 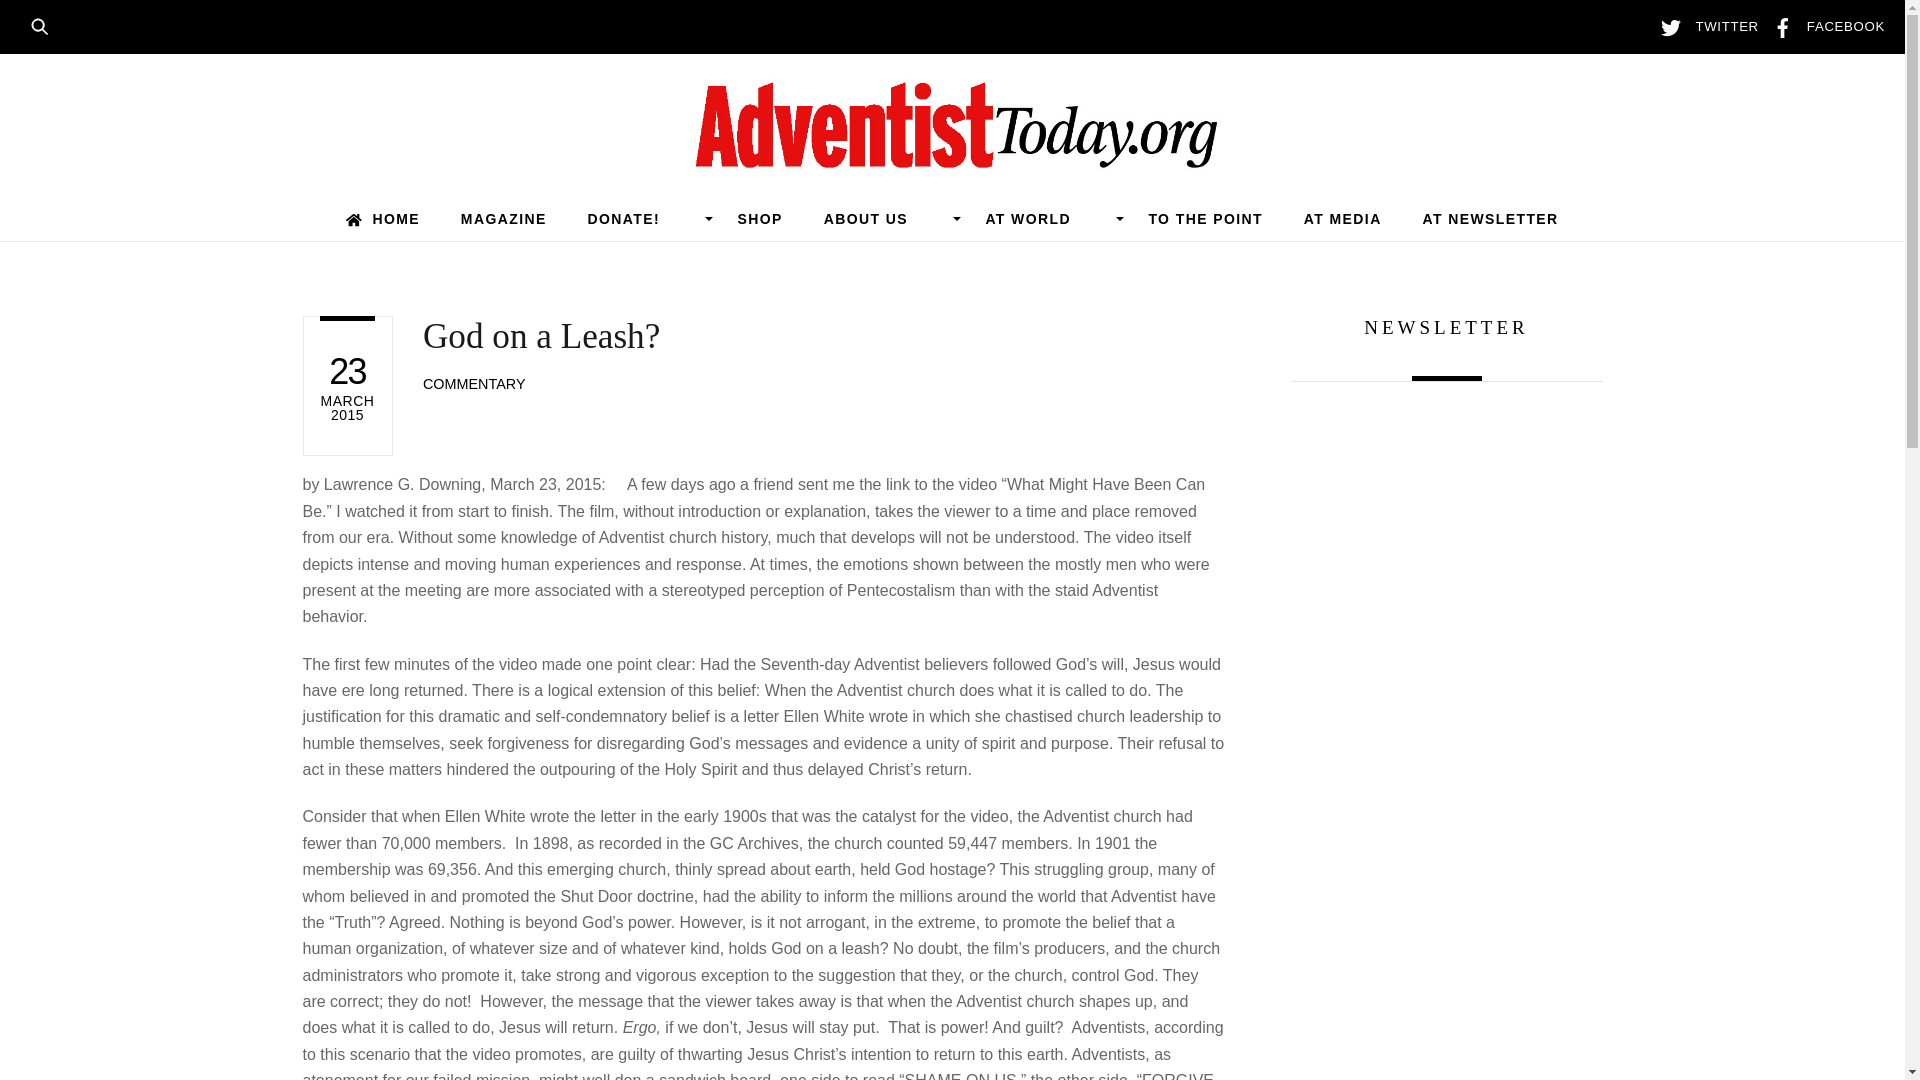 I want to click on AT MEDIA, so click(x=1342, y=218).